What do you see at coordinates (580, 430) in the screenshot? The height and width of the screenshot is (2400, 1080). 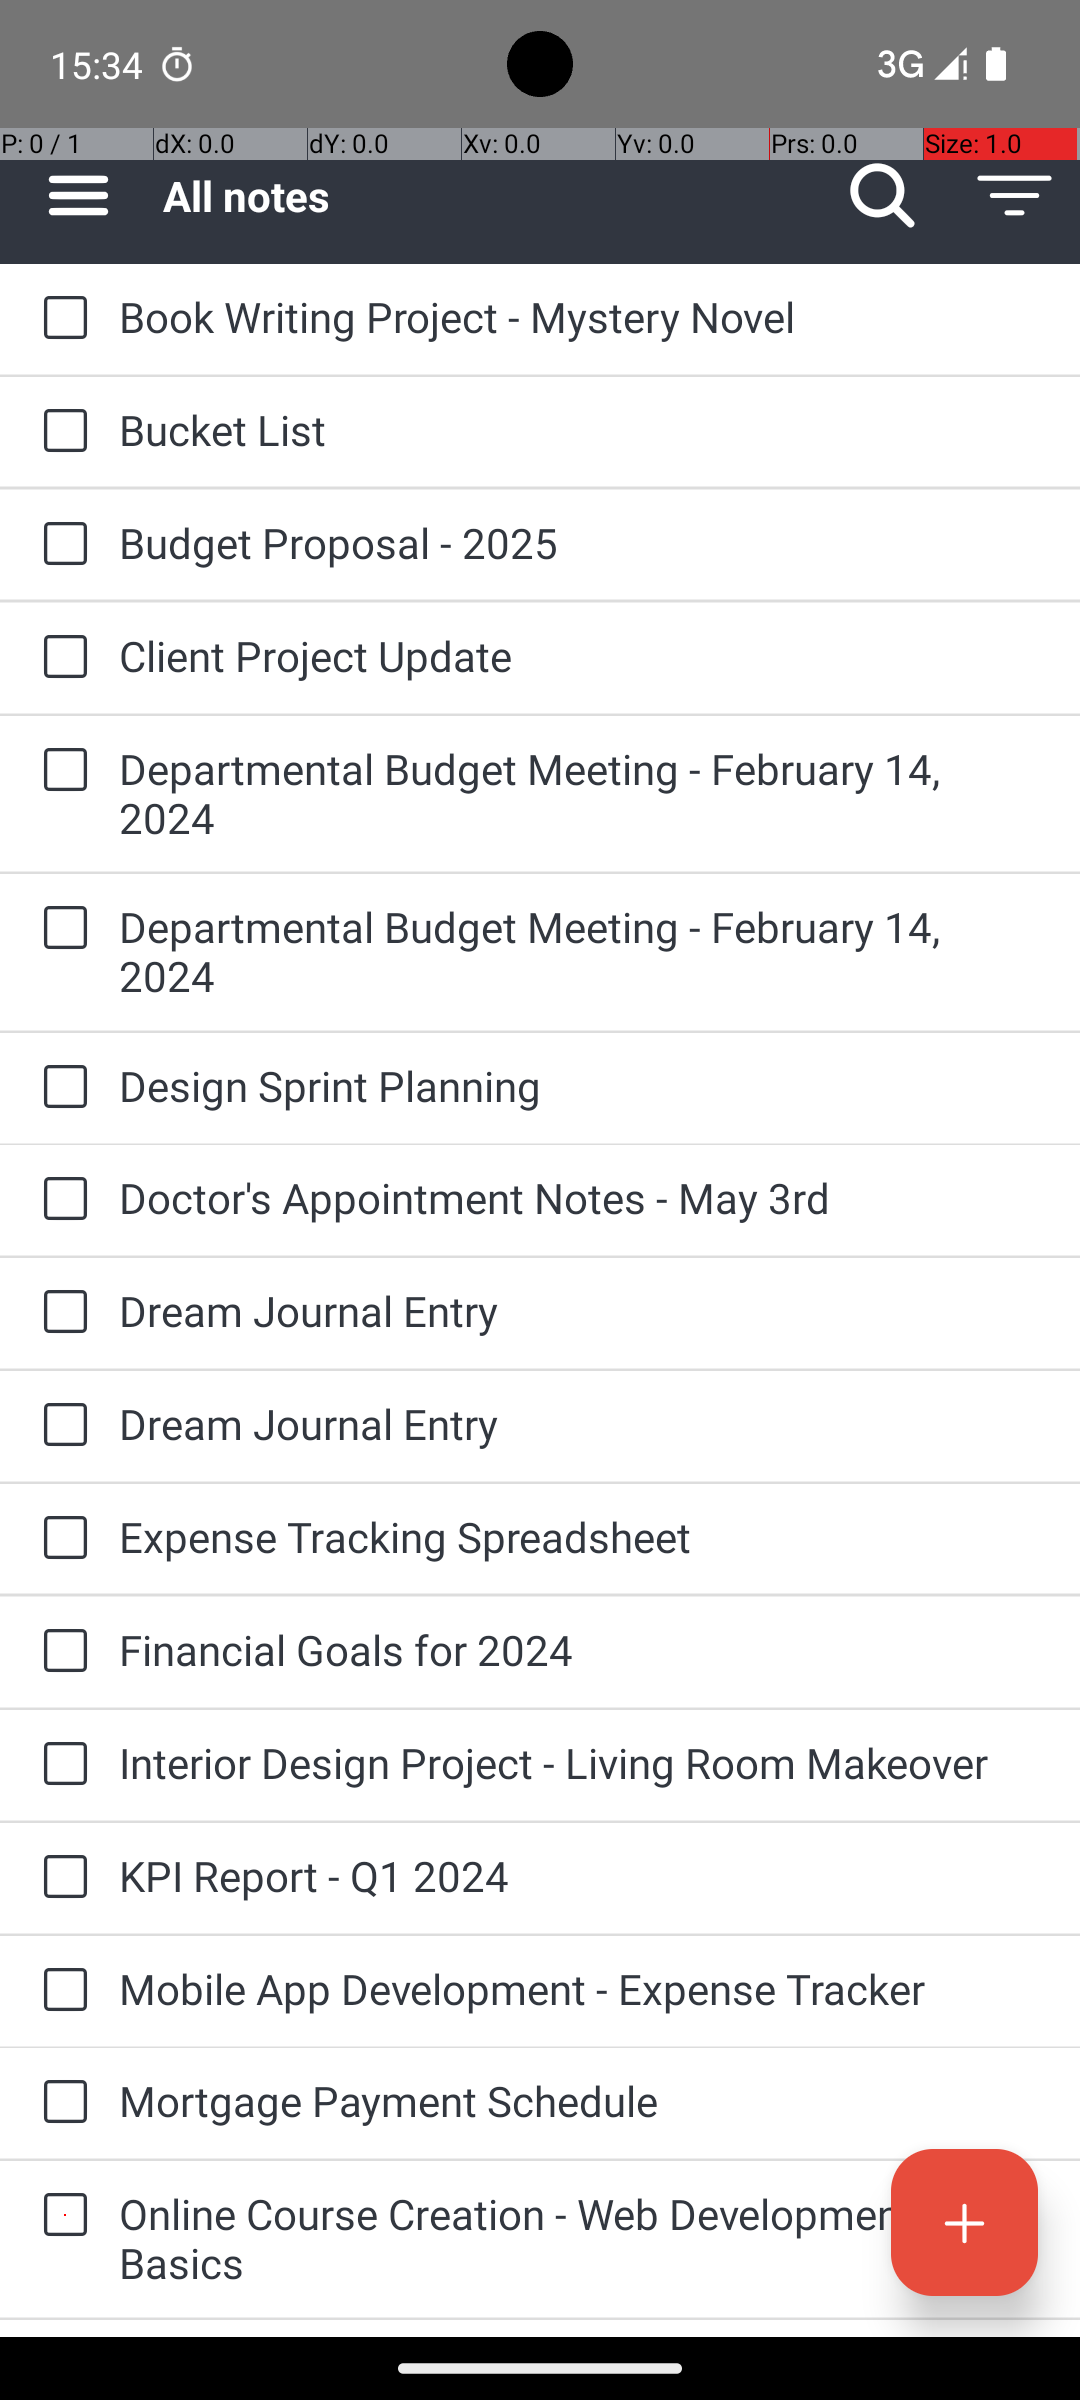 I see `Bucket List` at bounding box center [580, 430].